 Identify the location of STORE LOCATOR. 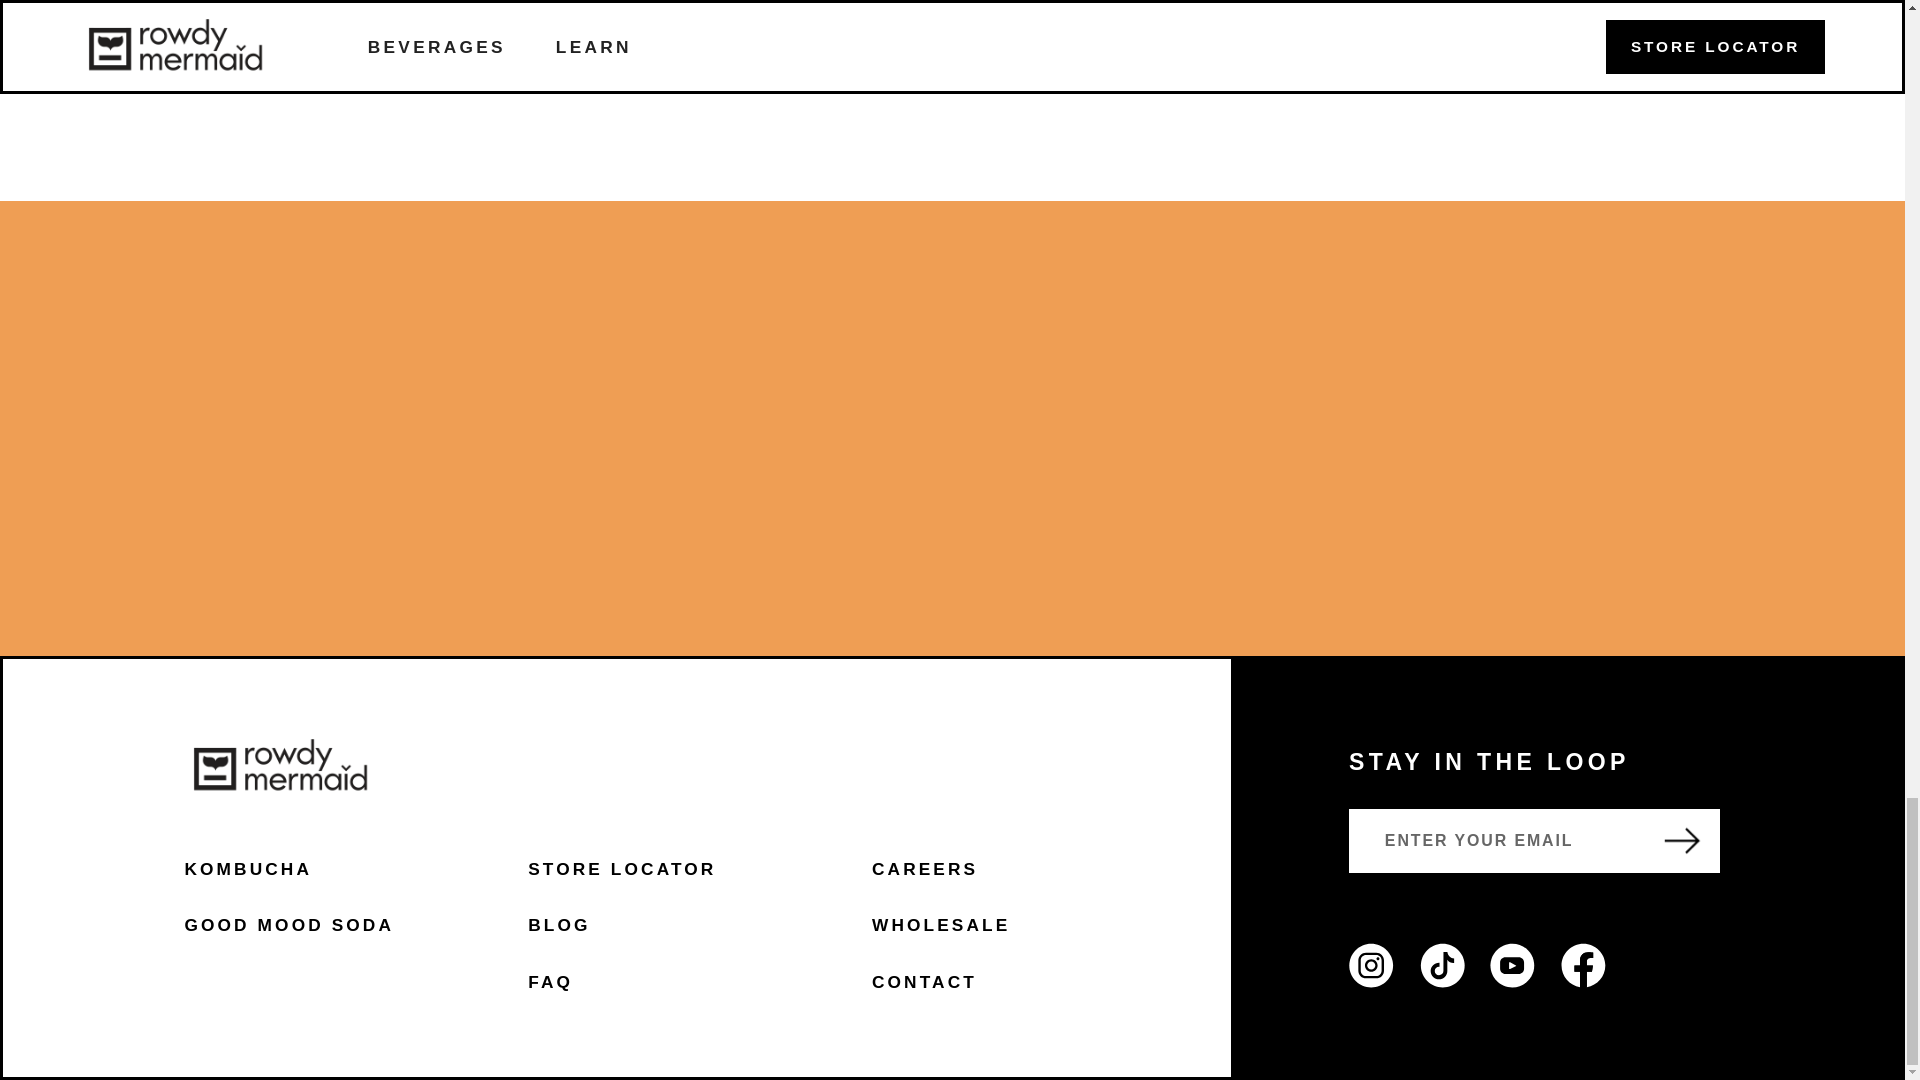
(622, 868).